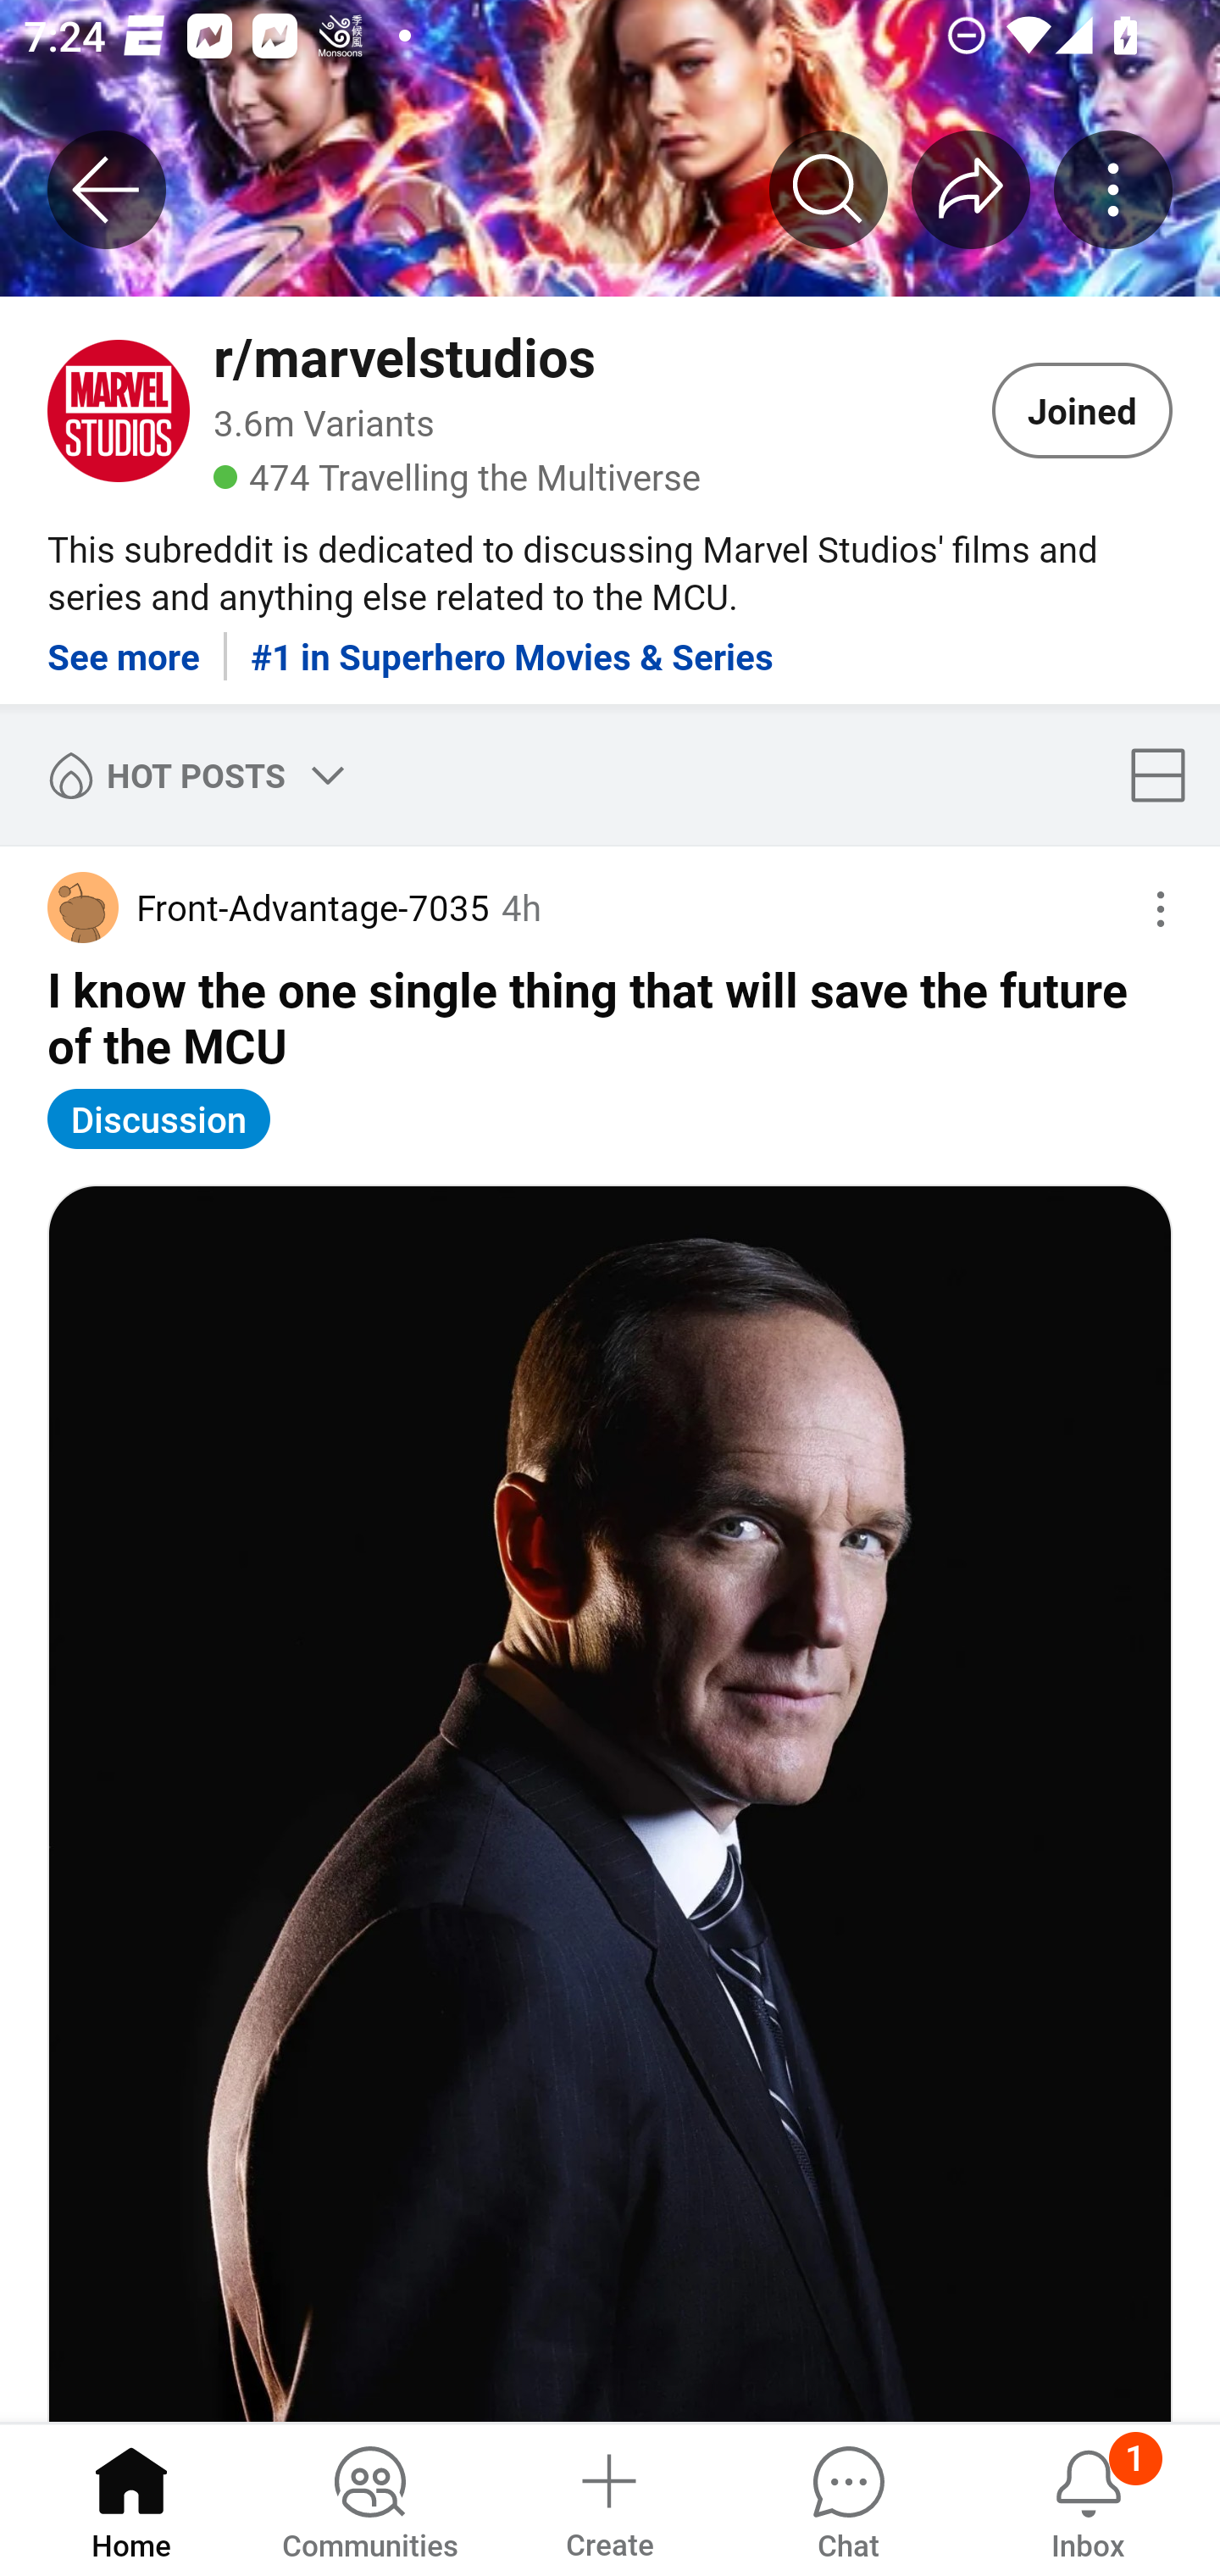 This screenshot has width=1220, height=2576. I want to click on Communities, so click(369, 2498).